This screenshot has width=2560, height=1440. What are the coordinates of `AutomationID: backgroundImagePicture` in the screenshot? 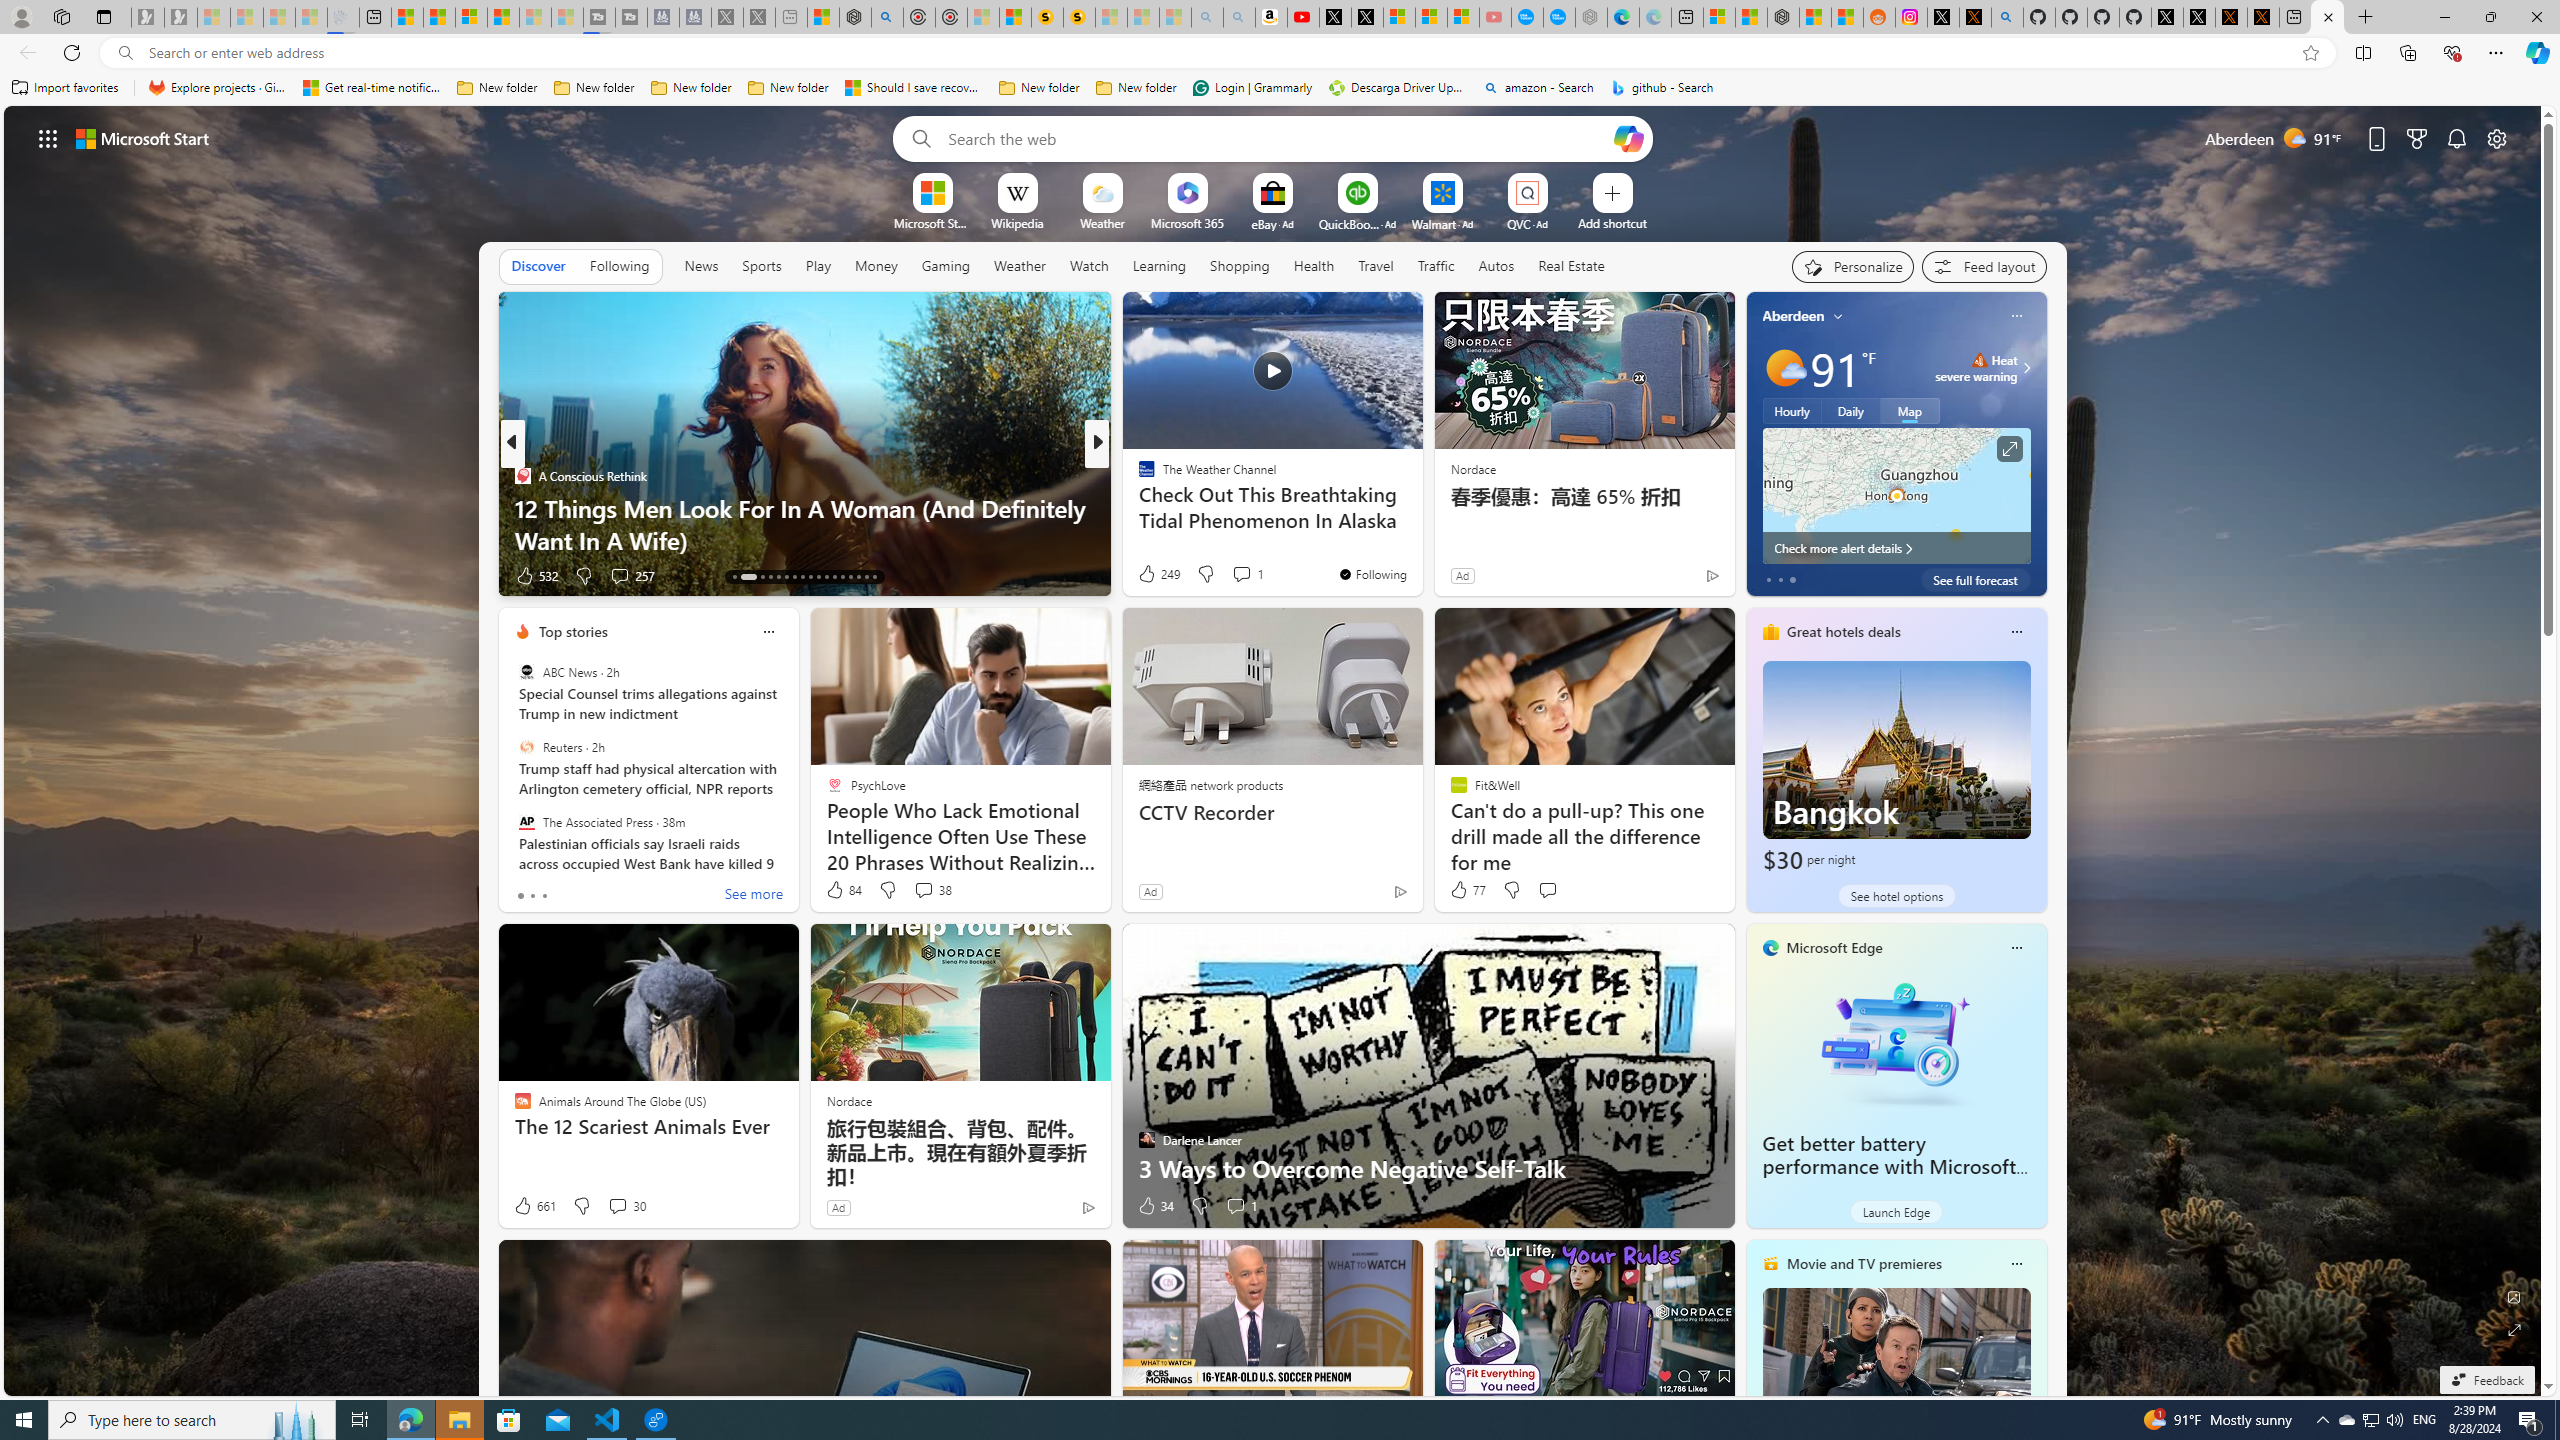 It's located at (1274, 750).